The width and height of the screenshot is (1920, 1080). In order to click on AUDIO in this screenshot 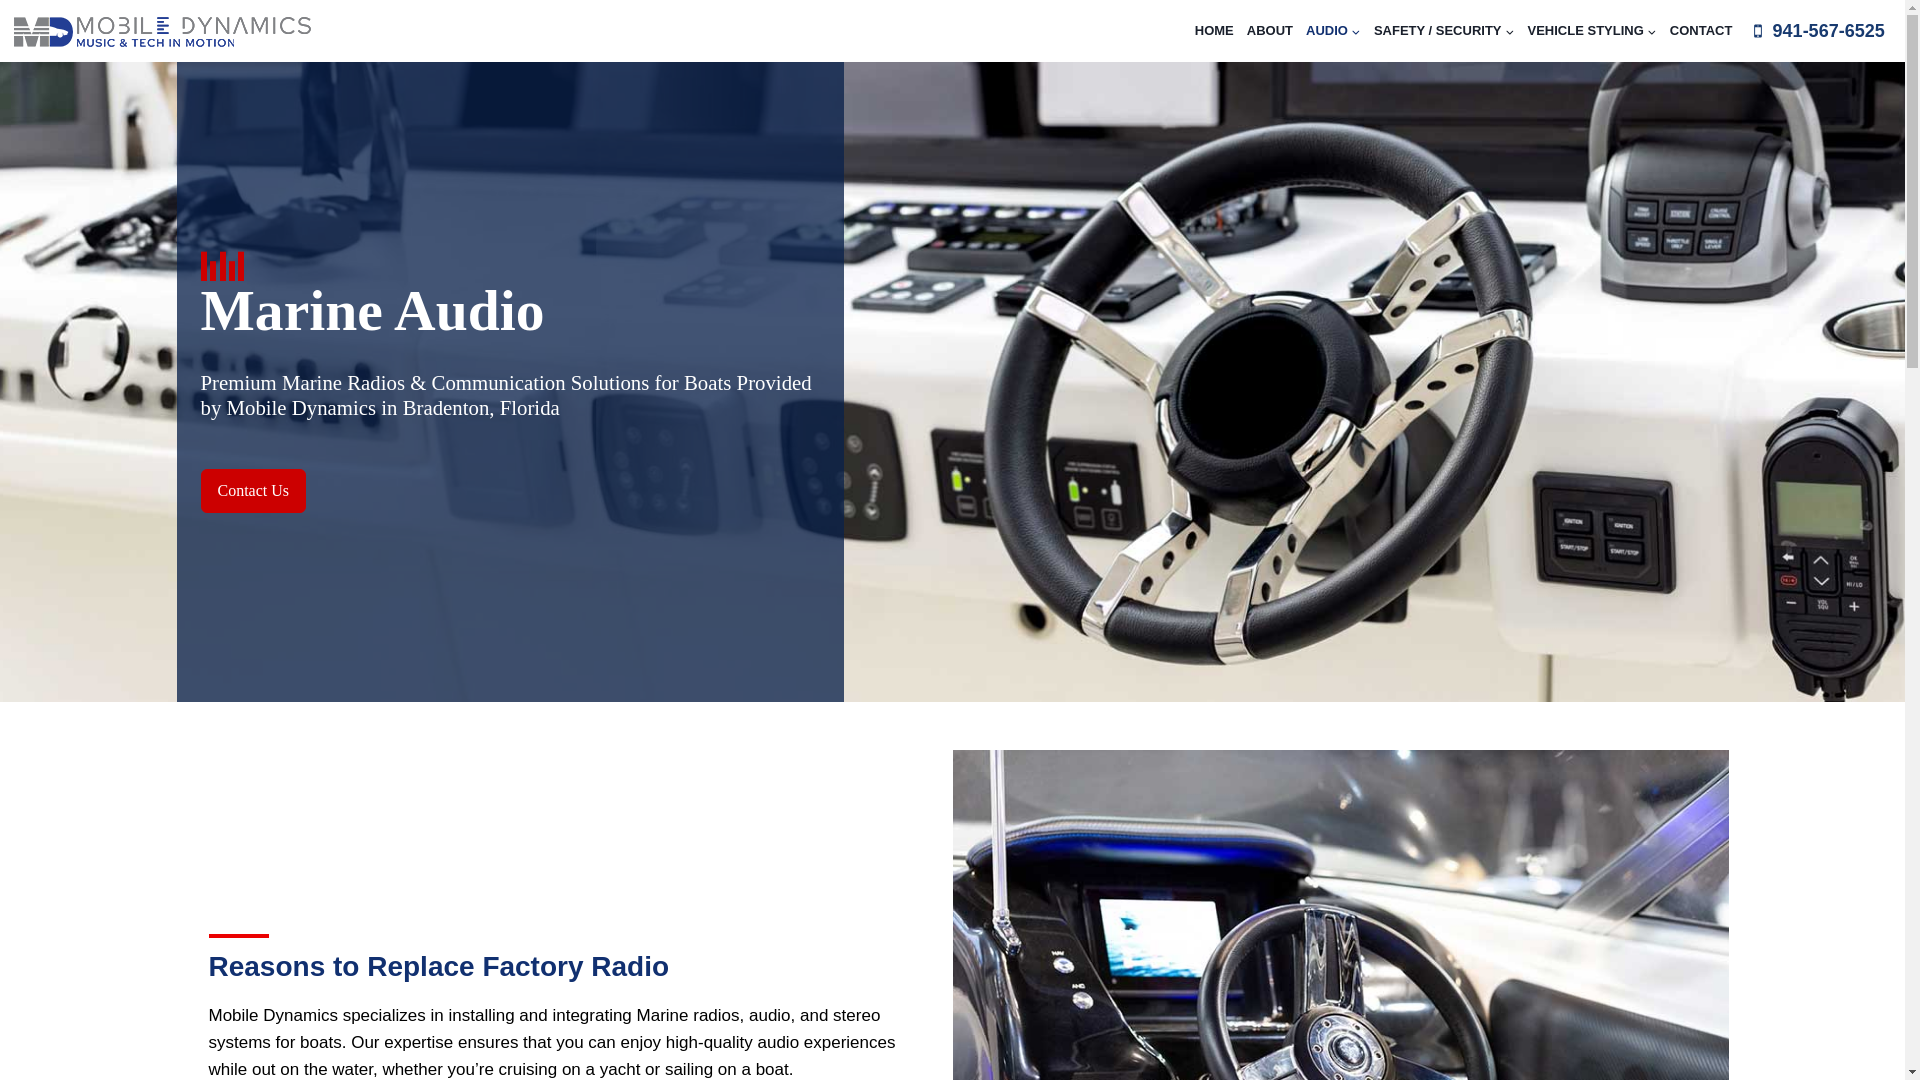, I will do `click(1333, 30)`.